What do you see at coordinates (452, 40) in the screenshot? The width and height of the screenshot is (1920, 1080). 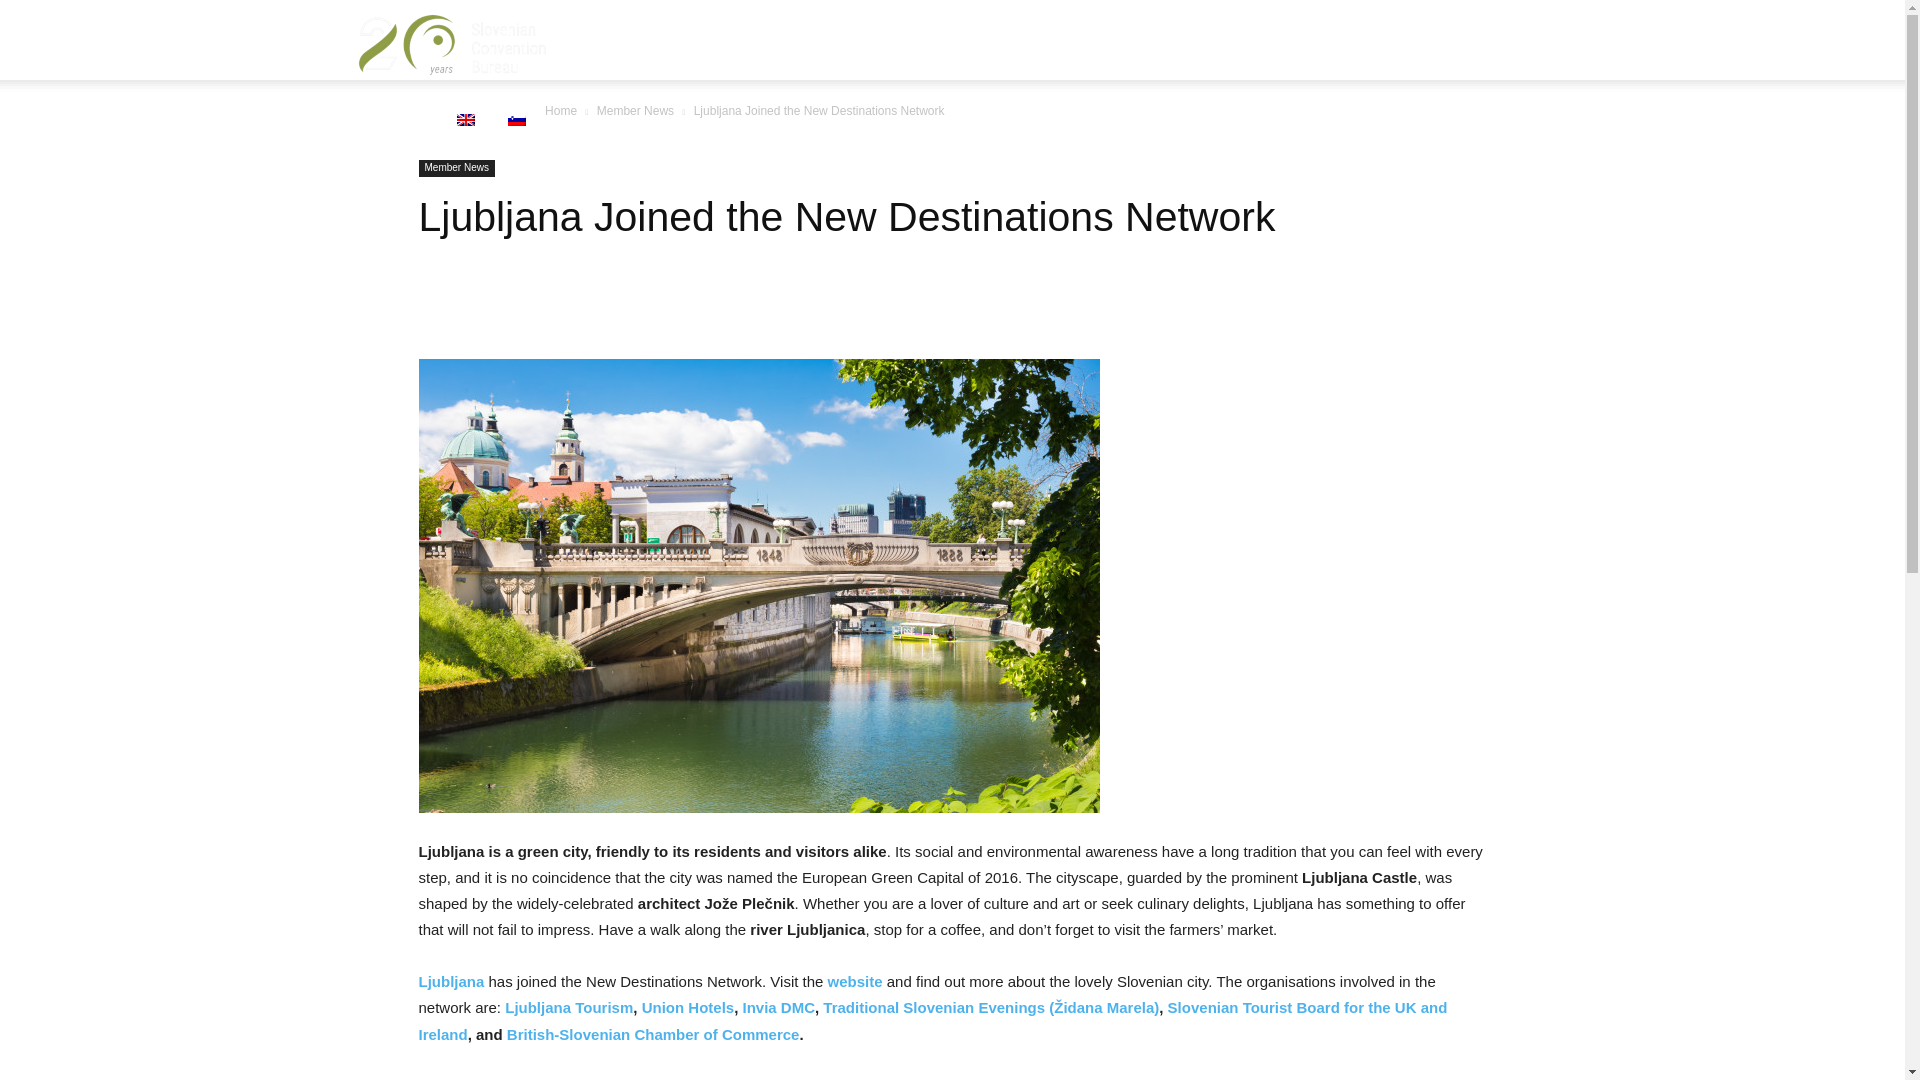 I see `The Slovenian Convention Bureau` at bounding box center [452, 40].